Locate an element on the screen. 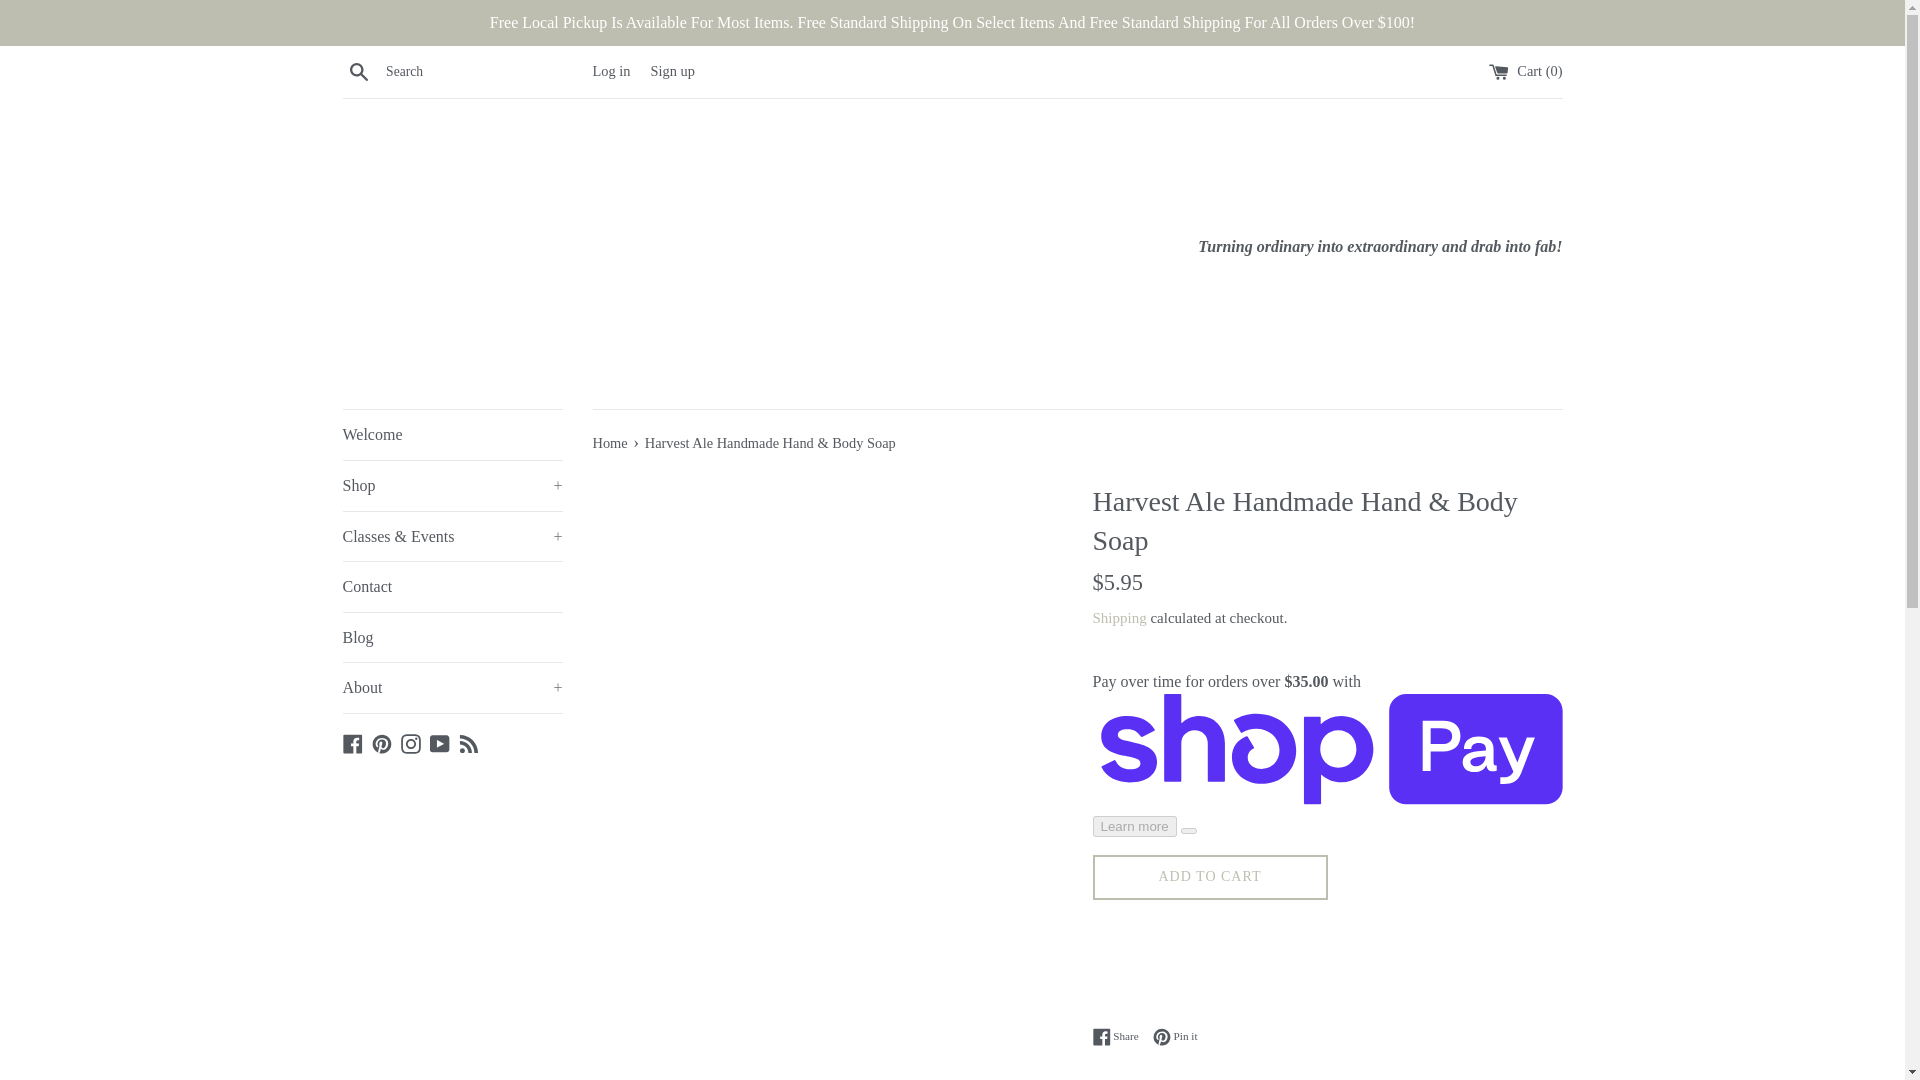 The width and height of the screenshot is (1920, 1080). Share on Facebook is located at coordinates (1120, 1037).